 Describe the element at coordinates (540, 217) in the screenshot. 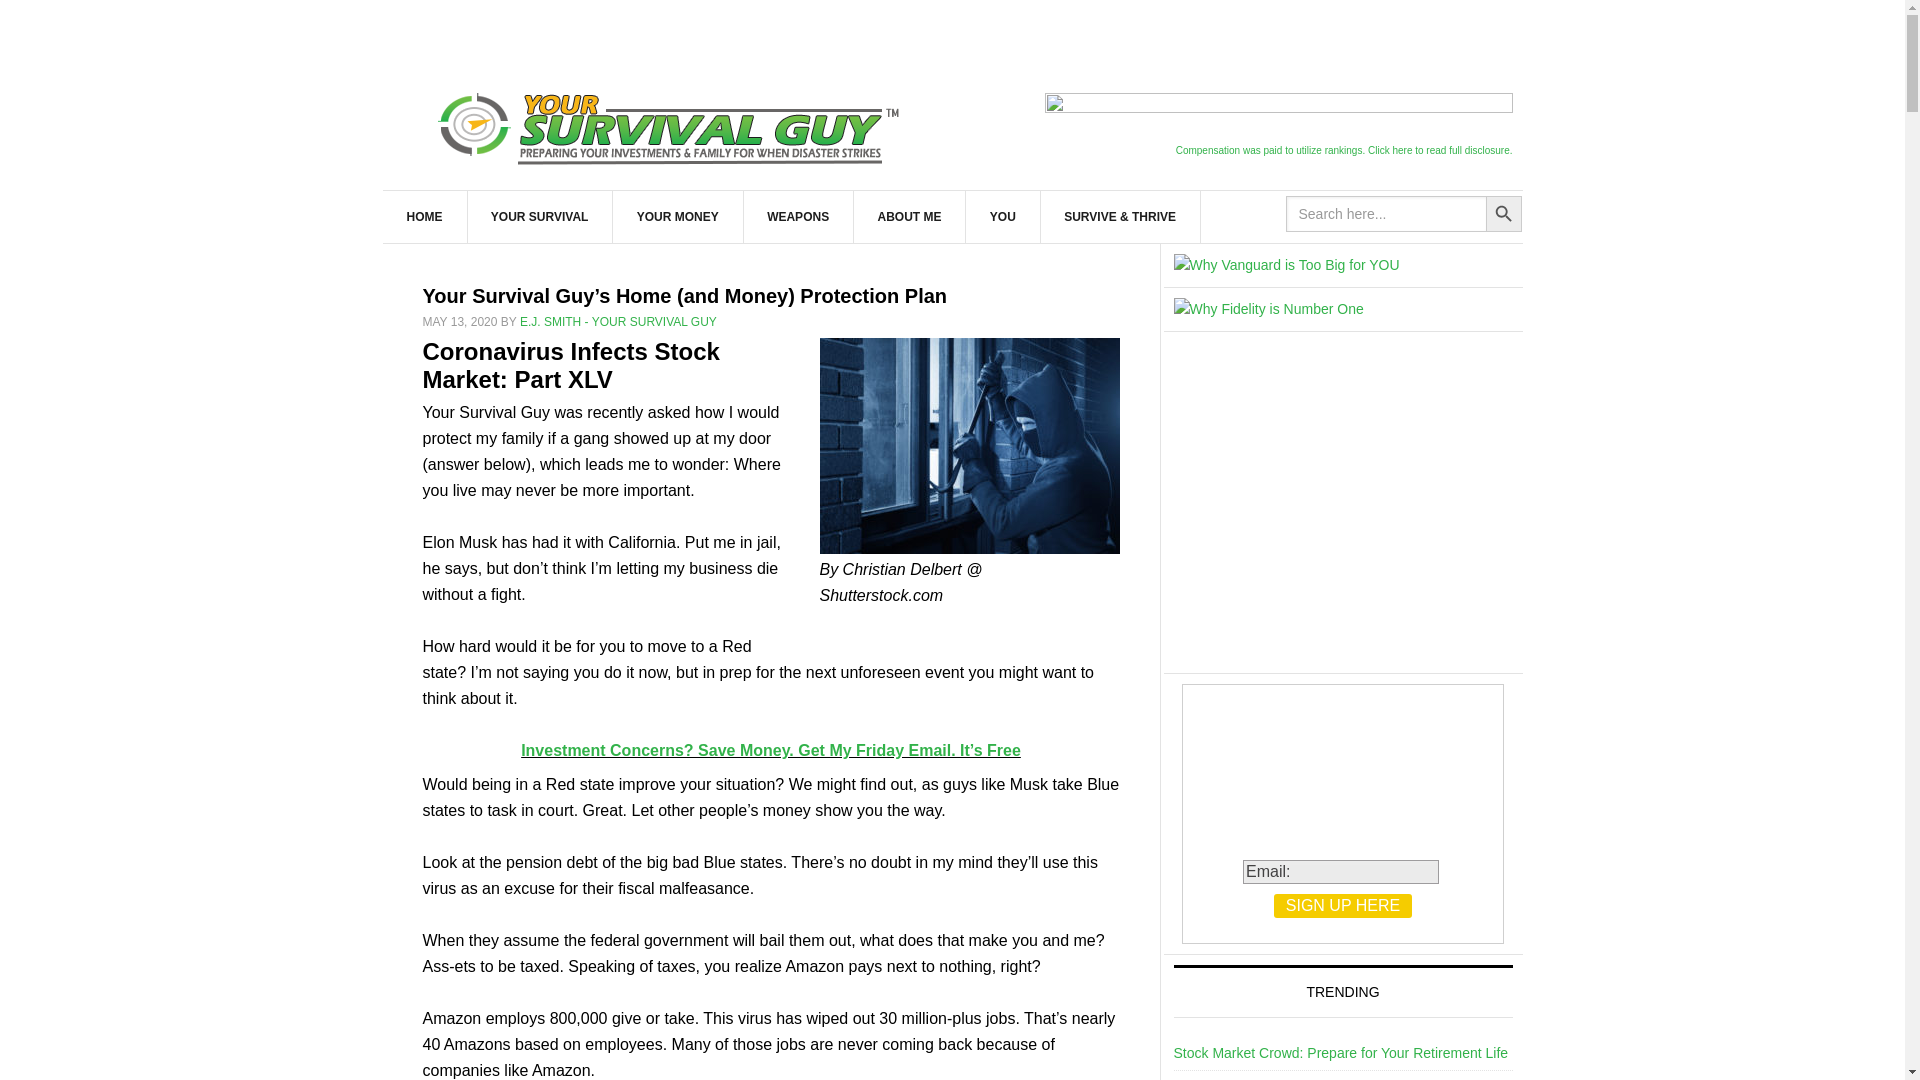

I see `YOUR SURVIVAL` at that location.